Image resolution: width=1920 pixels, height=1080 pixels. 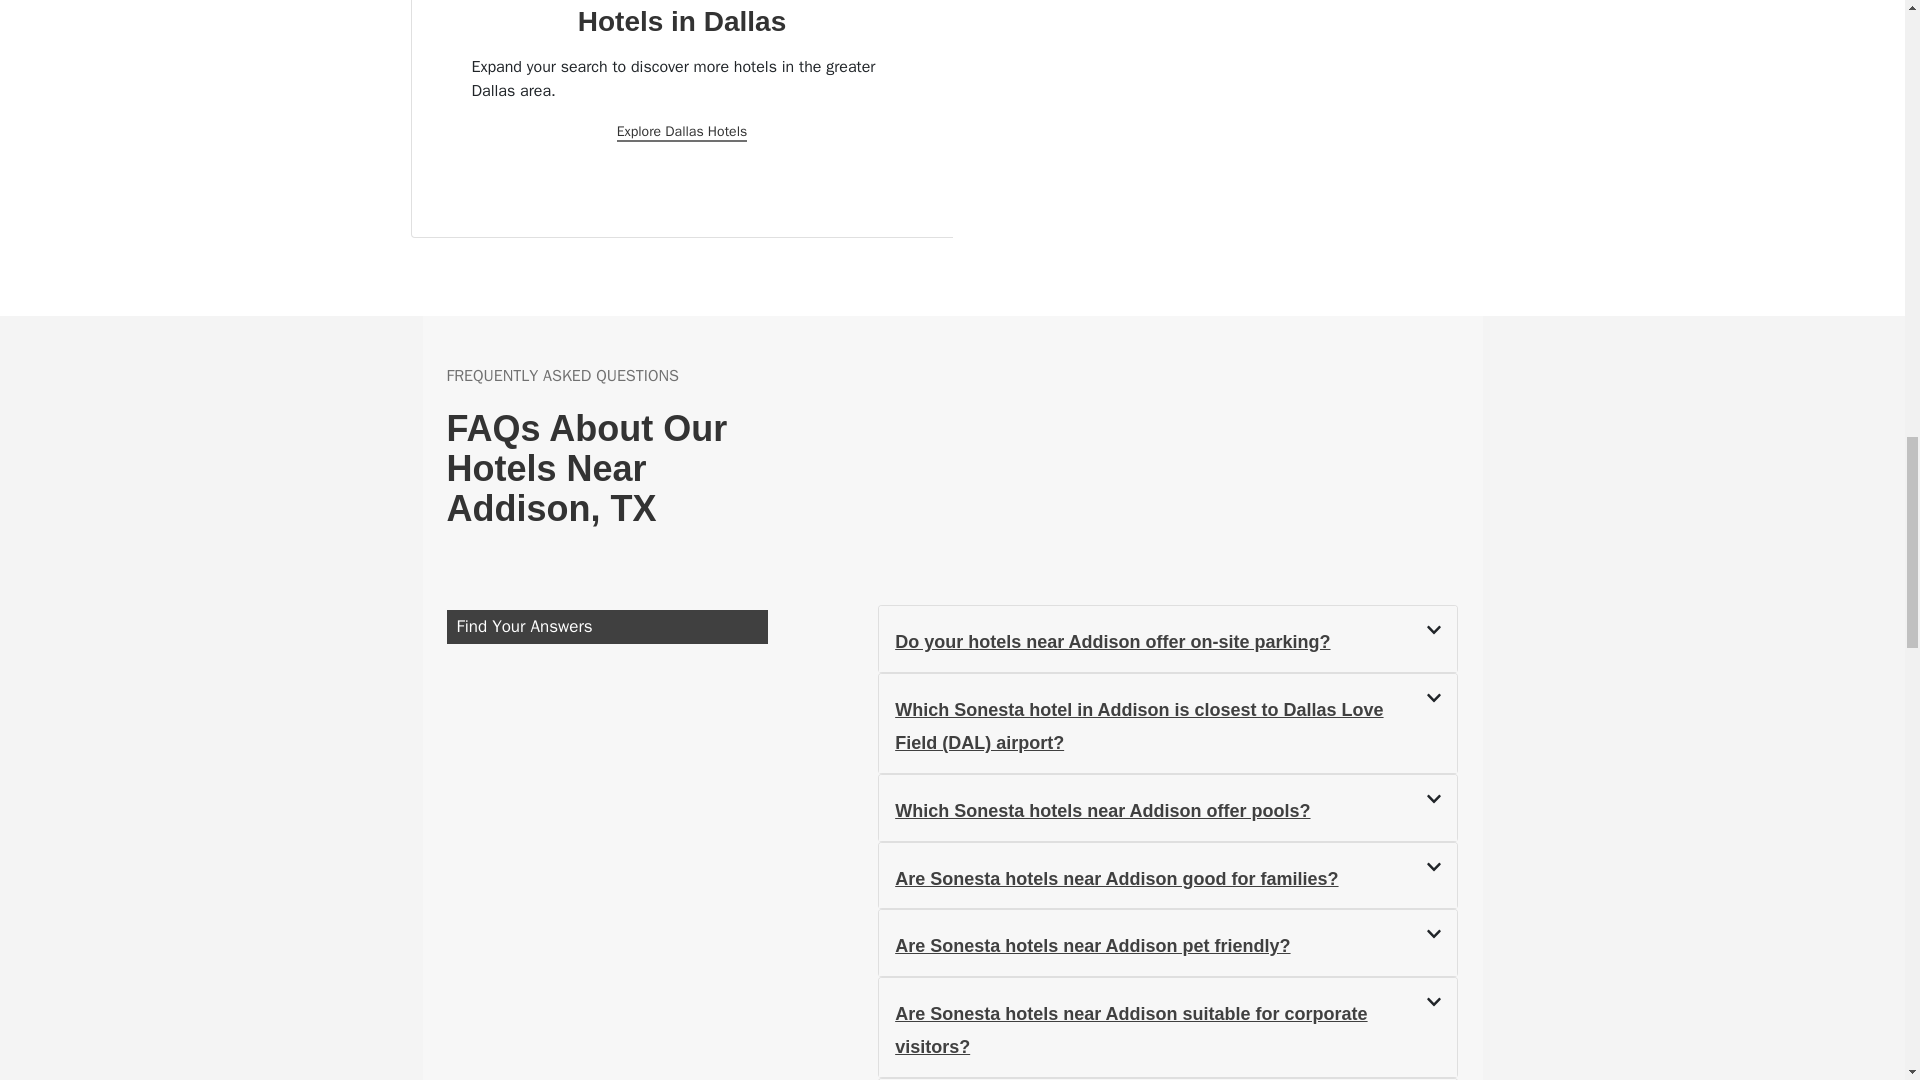 What do you see at coordinates (1102, 810) in the screenshot?
I see `Which Sonesta hotels near Addison offer pools?` at bounding box center [1102, 810].